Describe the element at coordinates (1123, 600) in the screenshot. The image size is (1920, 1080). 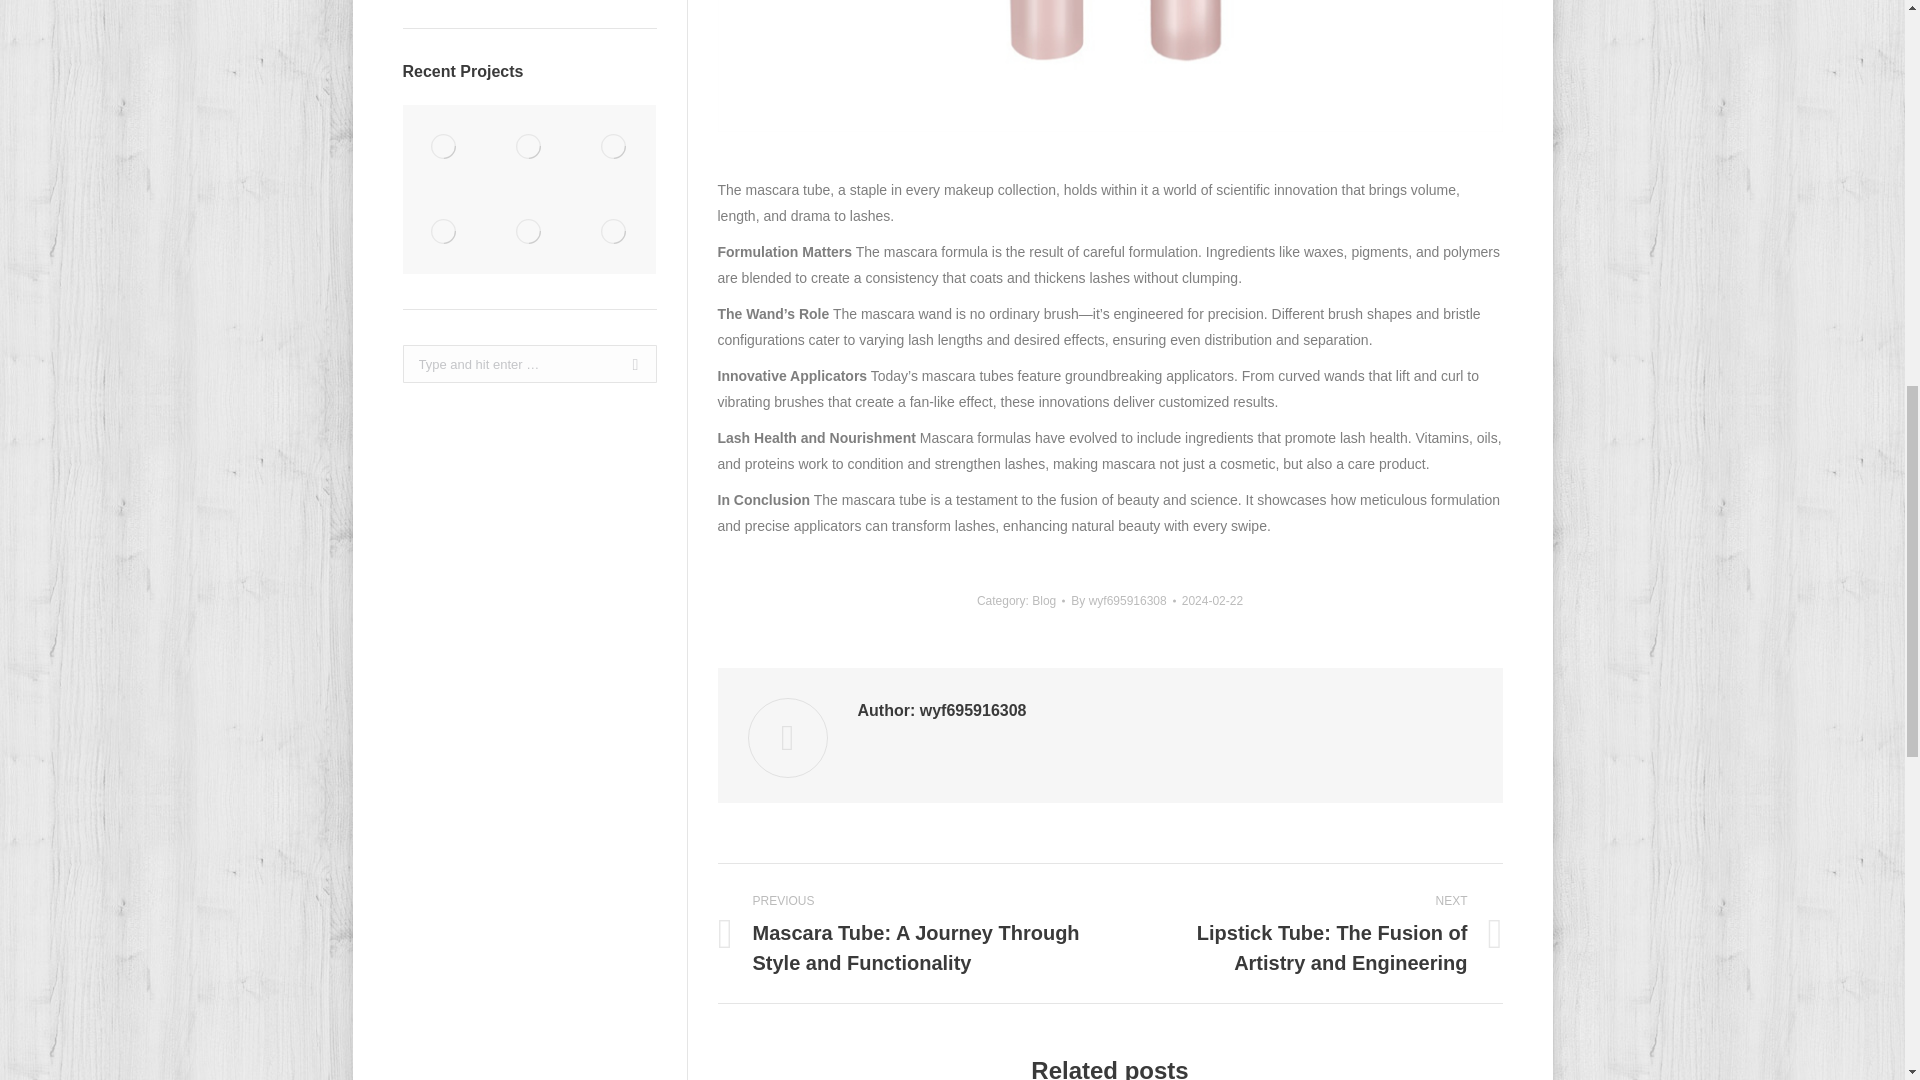
I see `View all posts by wyf695916308` at that location.